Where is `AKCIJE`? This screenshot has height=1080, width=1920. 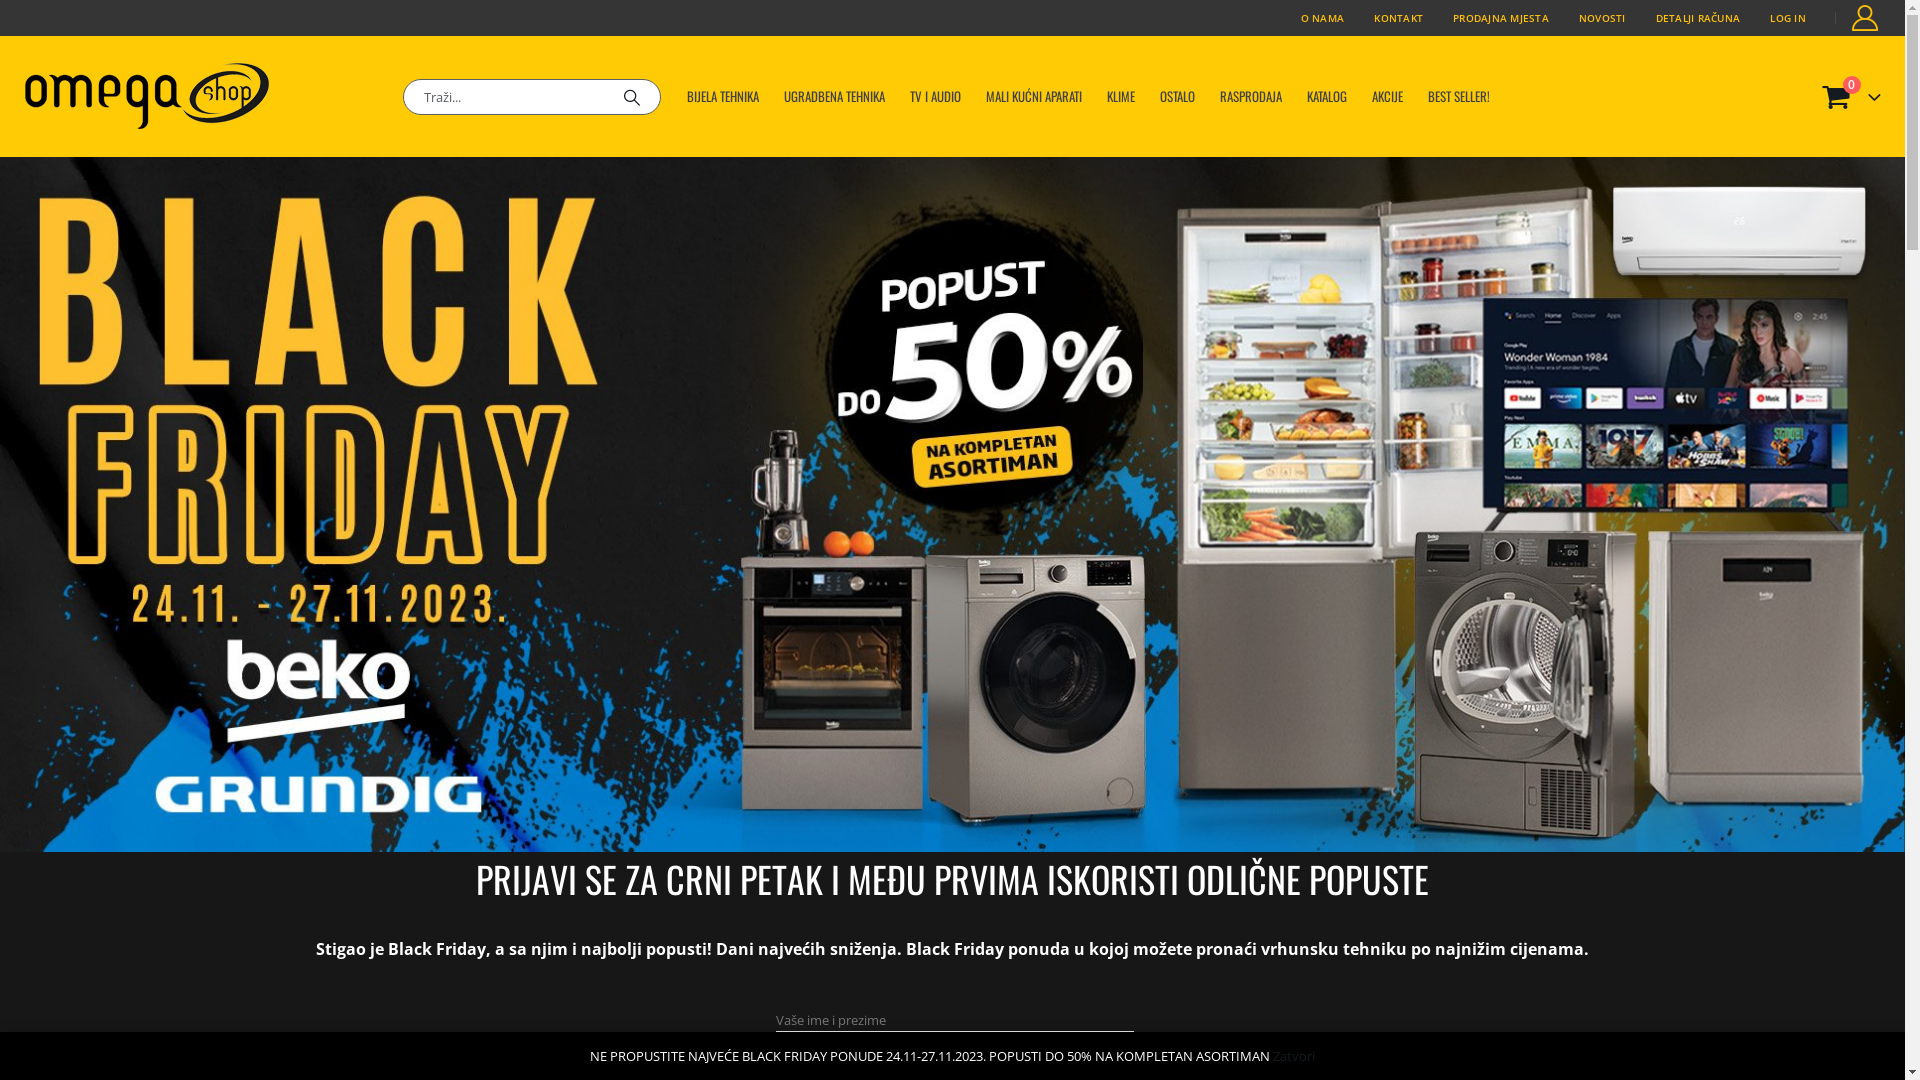
AKCIJE is located at coordinates (1388, 96).